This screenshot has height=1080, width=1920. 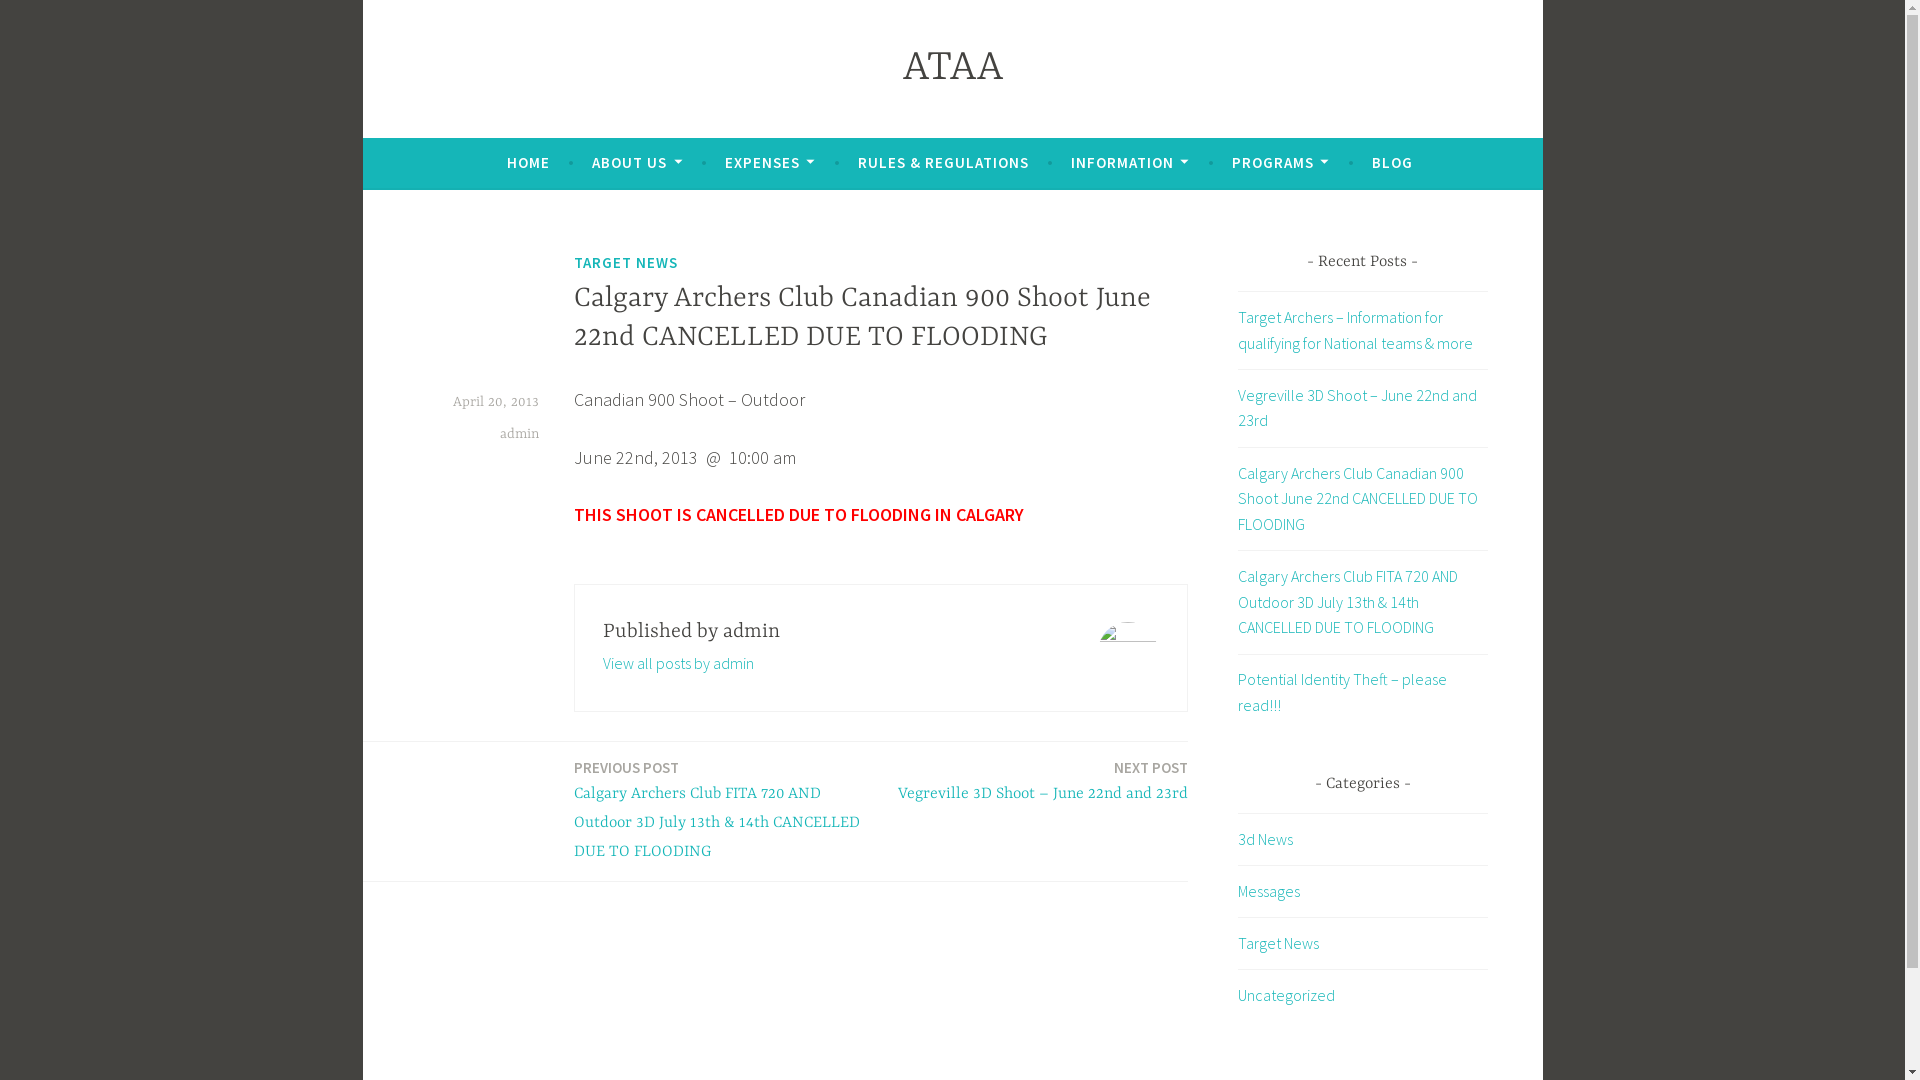 I want to click on PROGRAMS, so click(x=1280, y=163).